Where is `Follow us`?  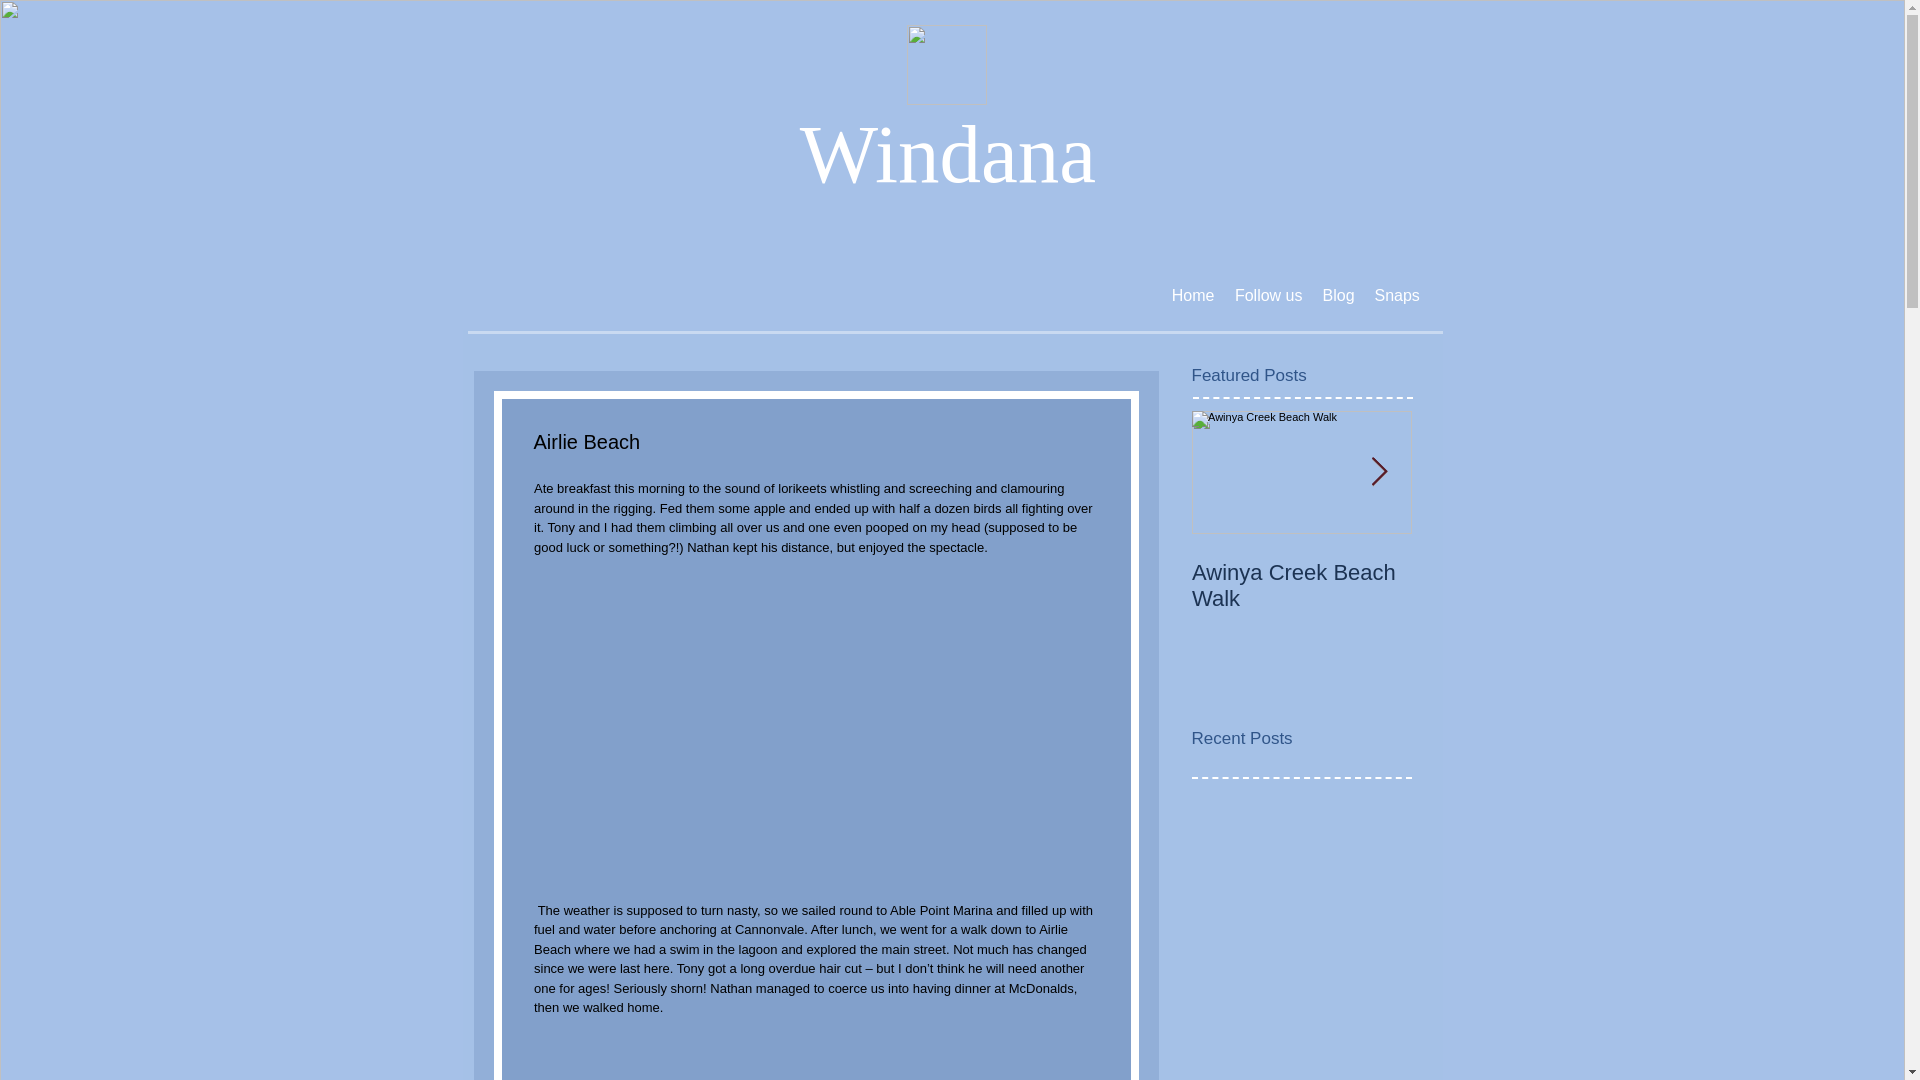
Follow us is located at coordinates (1268, 296).